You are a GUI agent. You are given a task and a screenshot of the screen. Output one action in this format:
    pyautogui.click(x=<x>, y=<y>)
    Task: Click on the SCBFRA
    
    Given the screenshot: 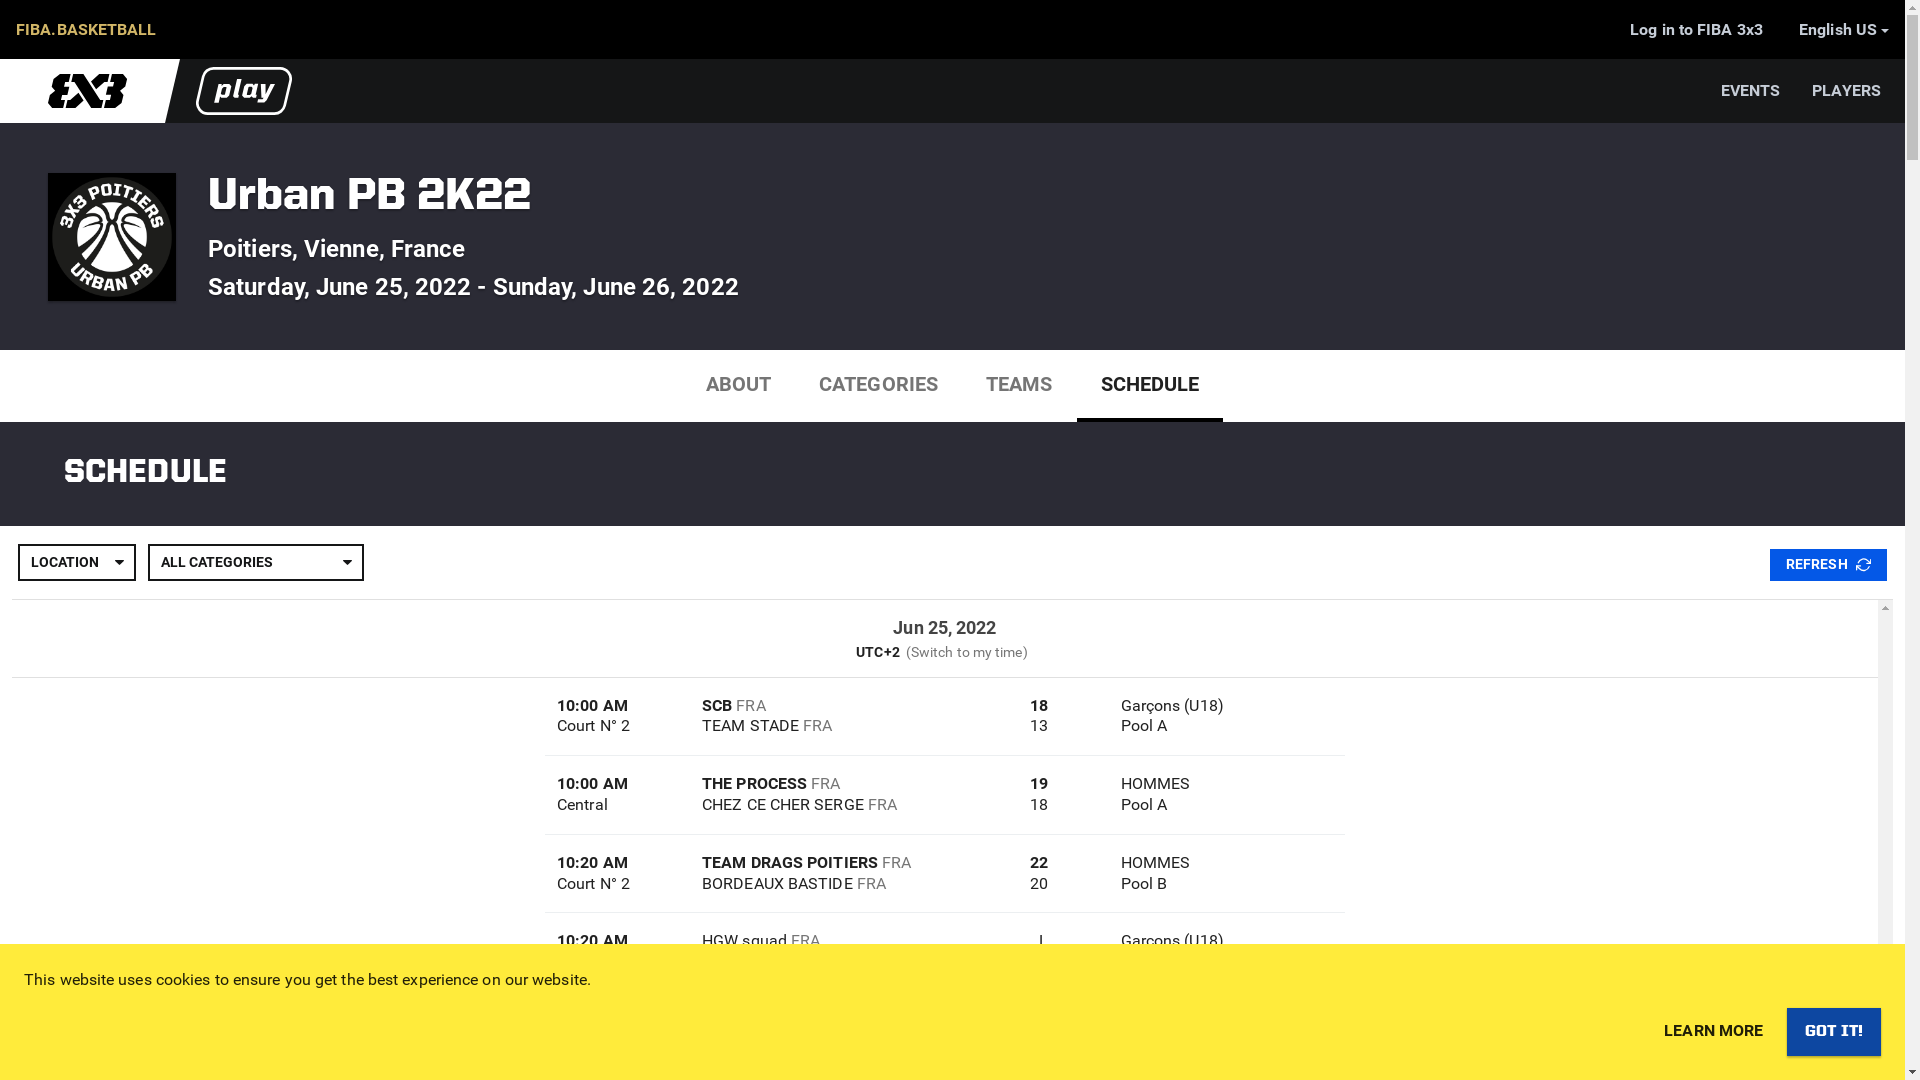 What is the action you would take?
    pyautogui.click(x=830, y=706)
    